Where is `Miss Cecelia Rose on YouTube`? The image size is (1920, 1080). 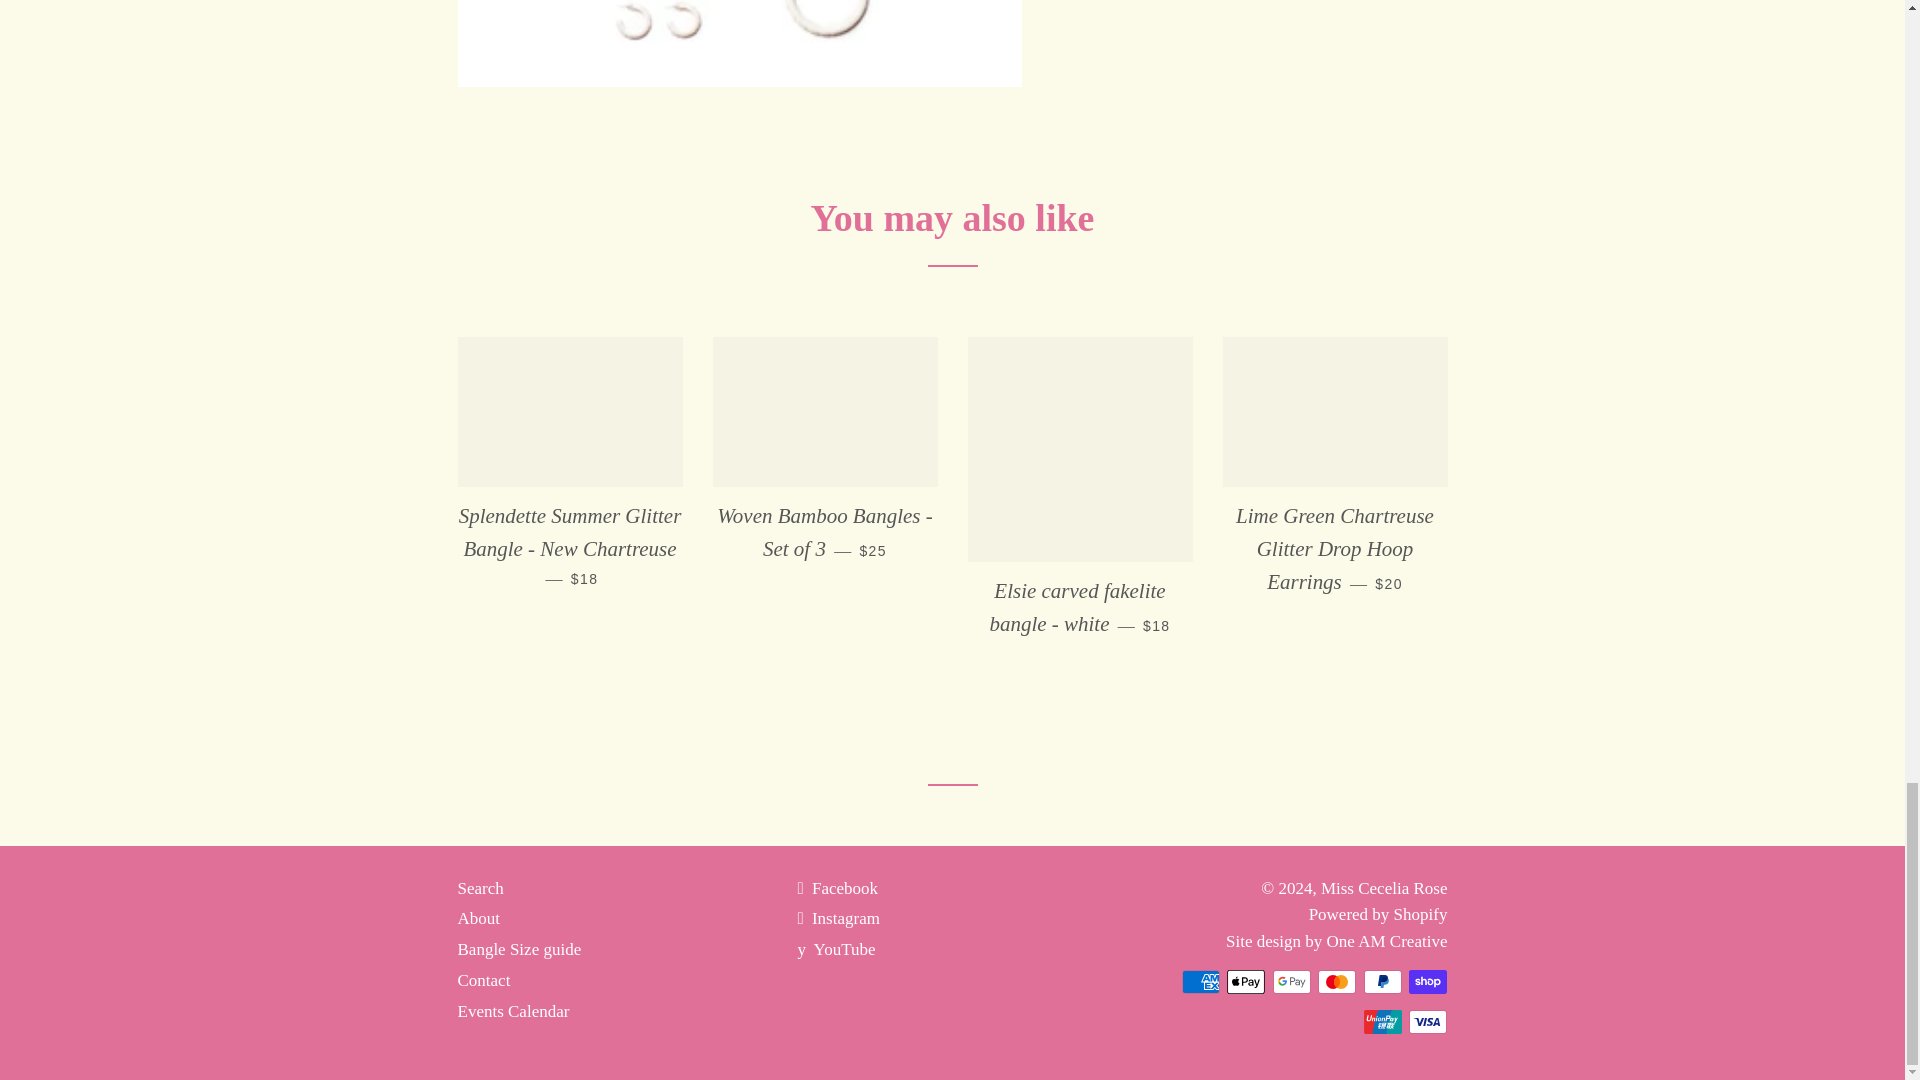
Miss Cecelia Rose on YouTube is located at coordinates (836, 949).